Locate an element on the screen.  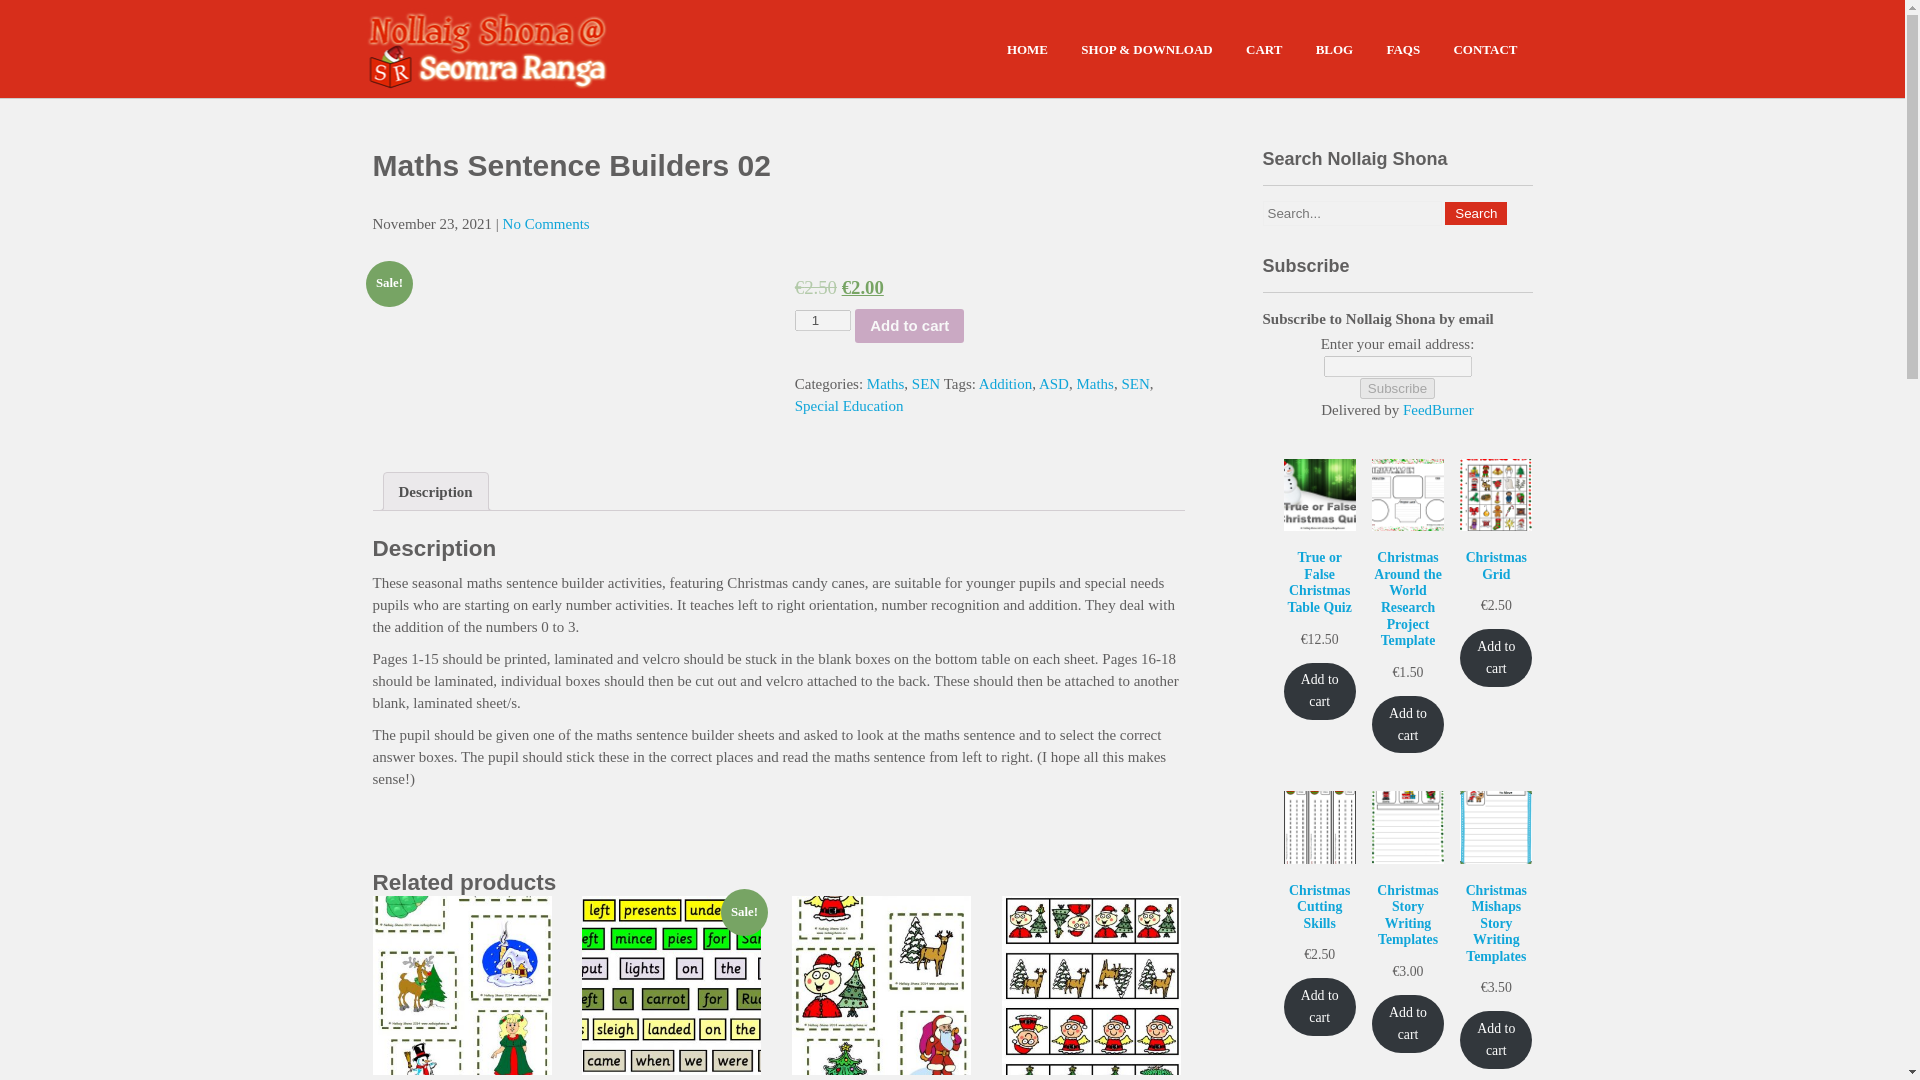
Maths is located at coordinates (1094, 384).